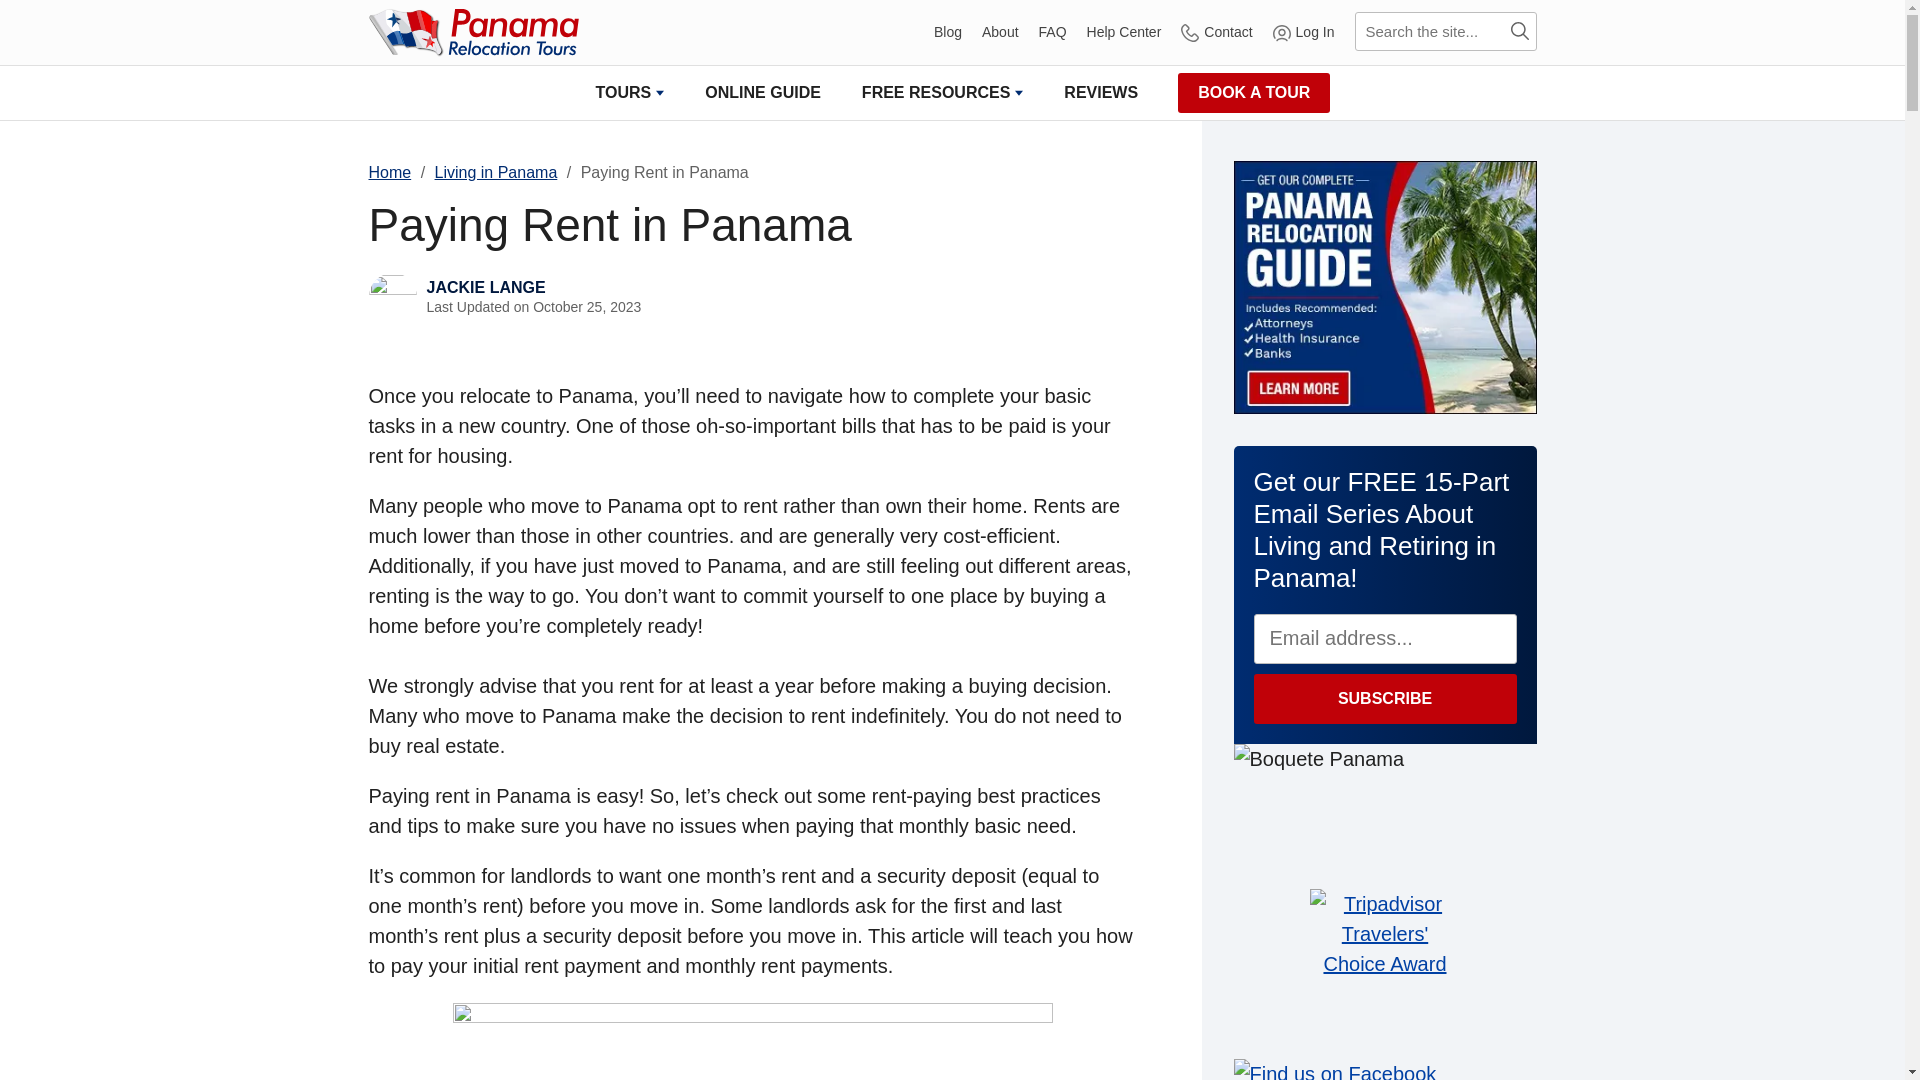 The image size is (1920, 1080). Describe the element at coordinates (1124, 32) in the screenshot. I see `Help Center` at that location.